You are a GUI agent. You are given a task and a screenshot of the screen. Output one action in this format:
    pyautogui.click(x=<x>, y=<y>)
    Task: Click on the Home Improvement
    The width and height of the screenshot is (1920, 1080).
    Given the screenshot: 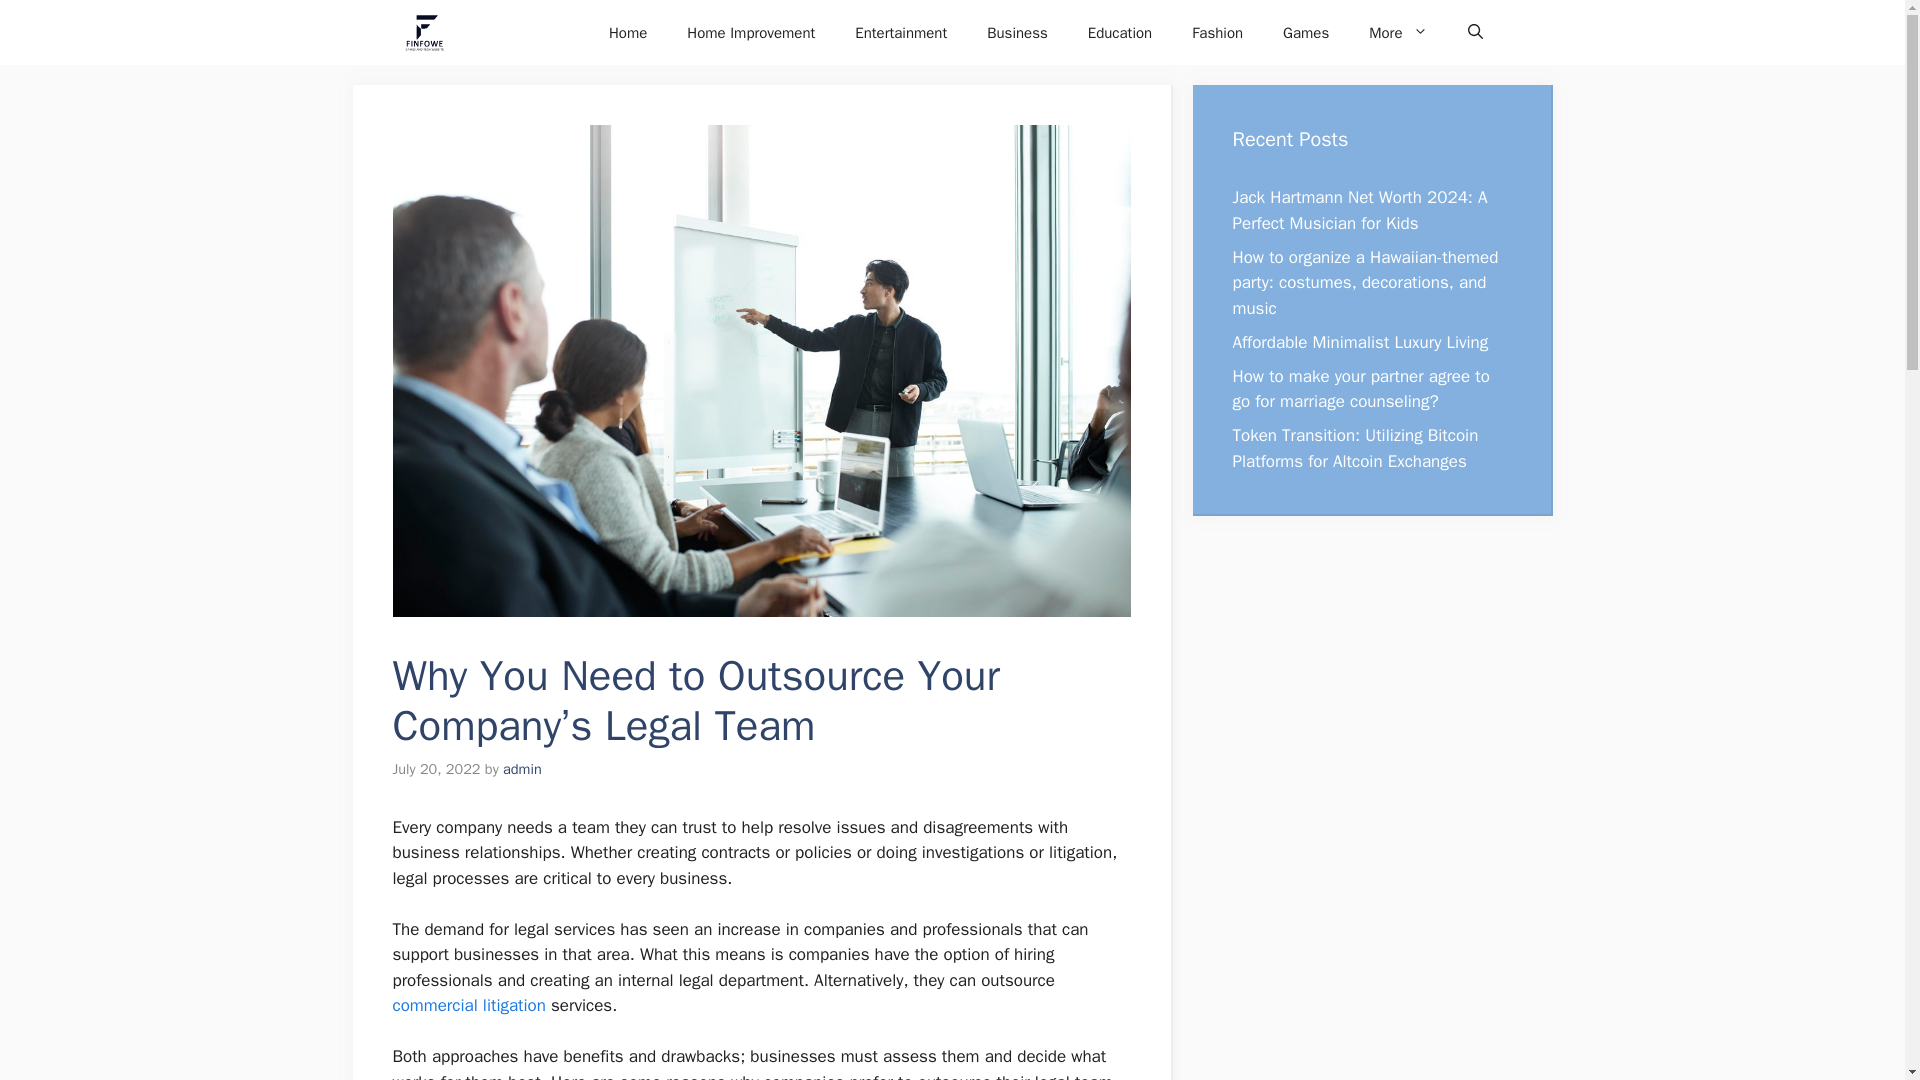 What is the action you would take?
    pyautogui.click(x=750, y=32)
    